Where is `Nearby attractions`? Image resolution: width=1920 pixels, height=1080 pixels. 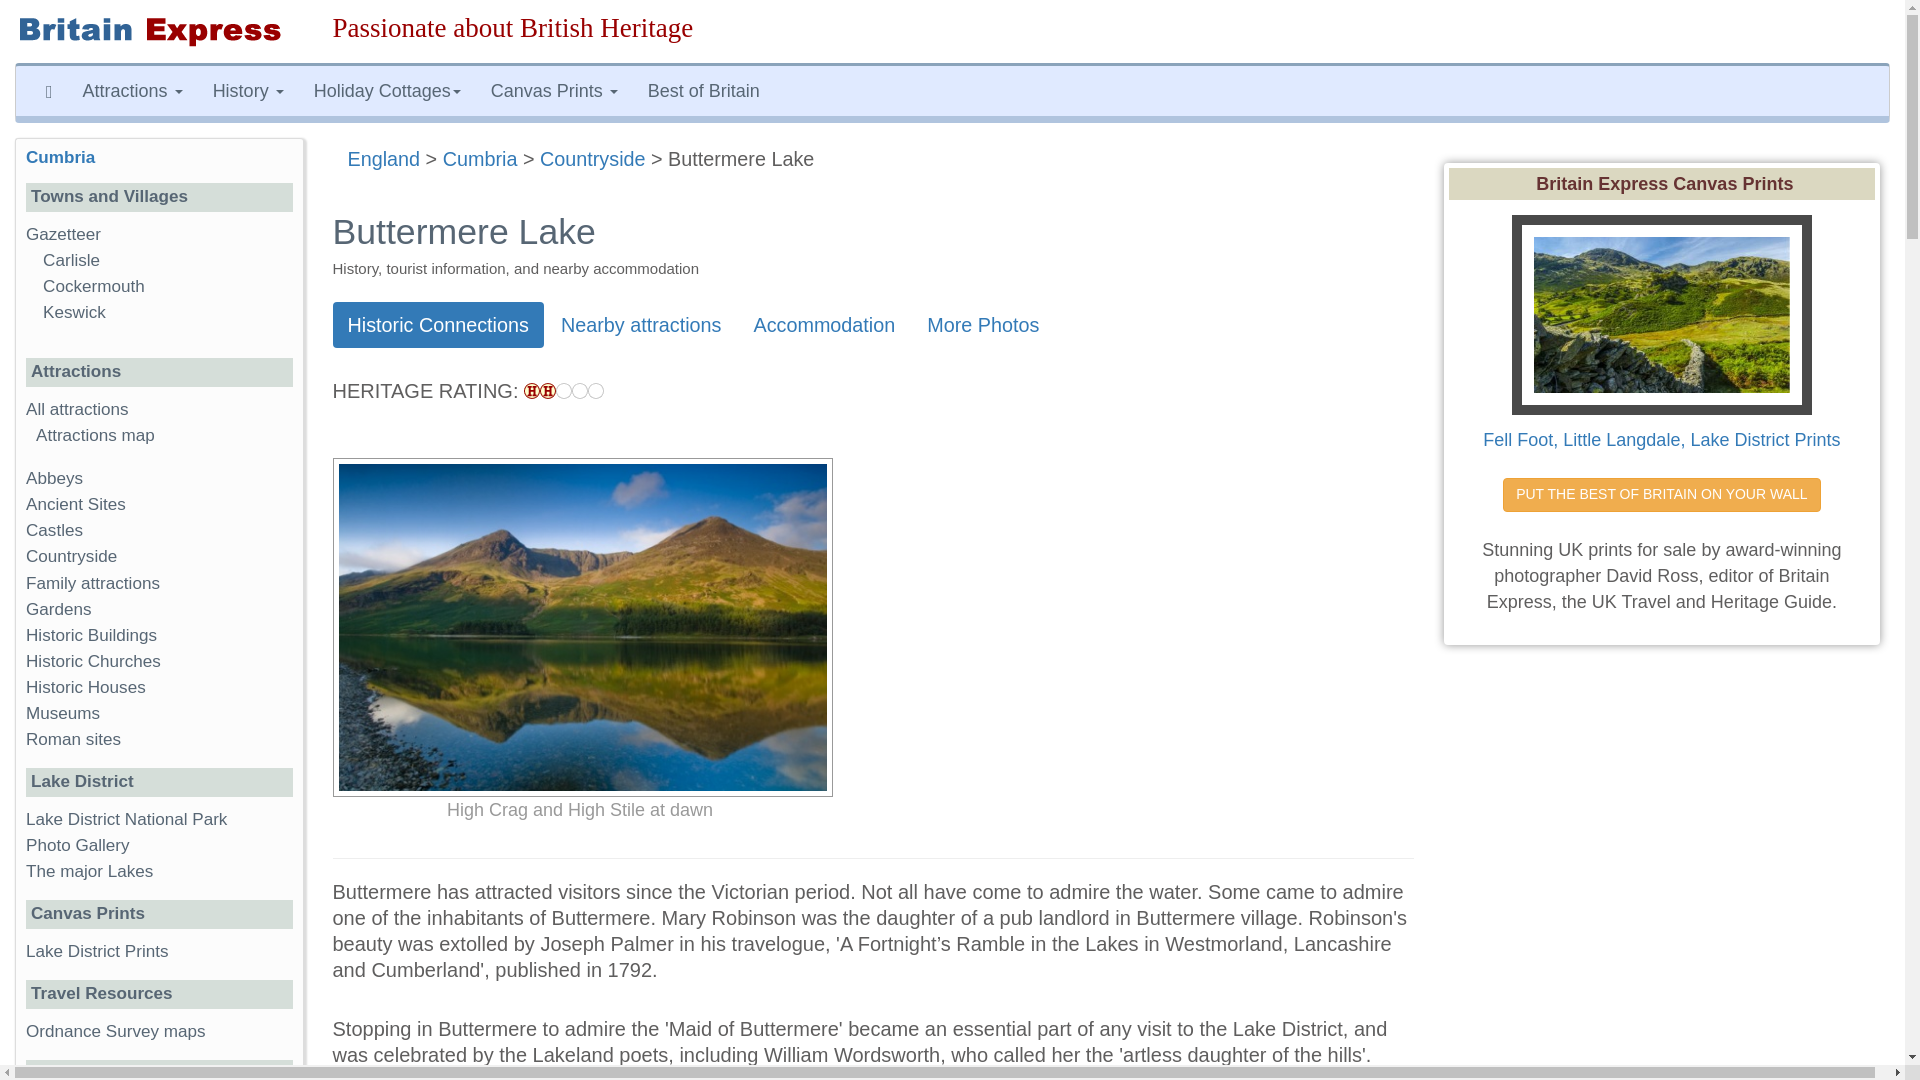 Nearby attractions is located at coordinates (641, 324).